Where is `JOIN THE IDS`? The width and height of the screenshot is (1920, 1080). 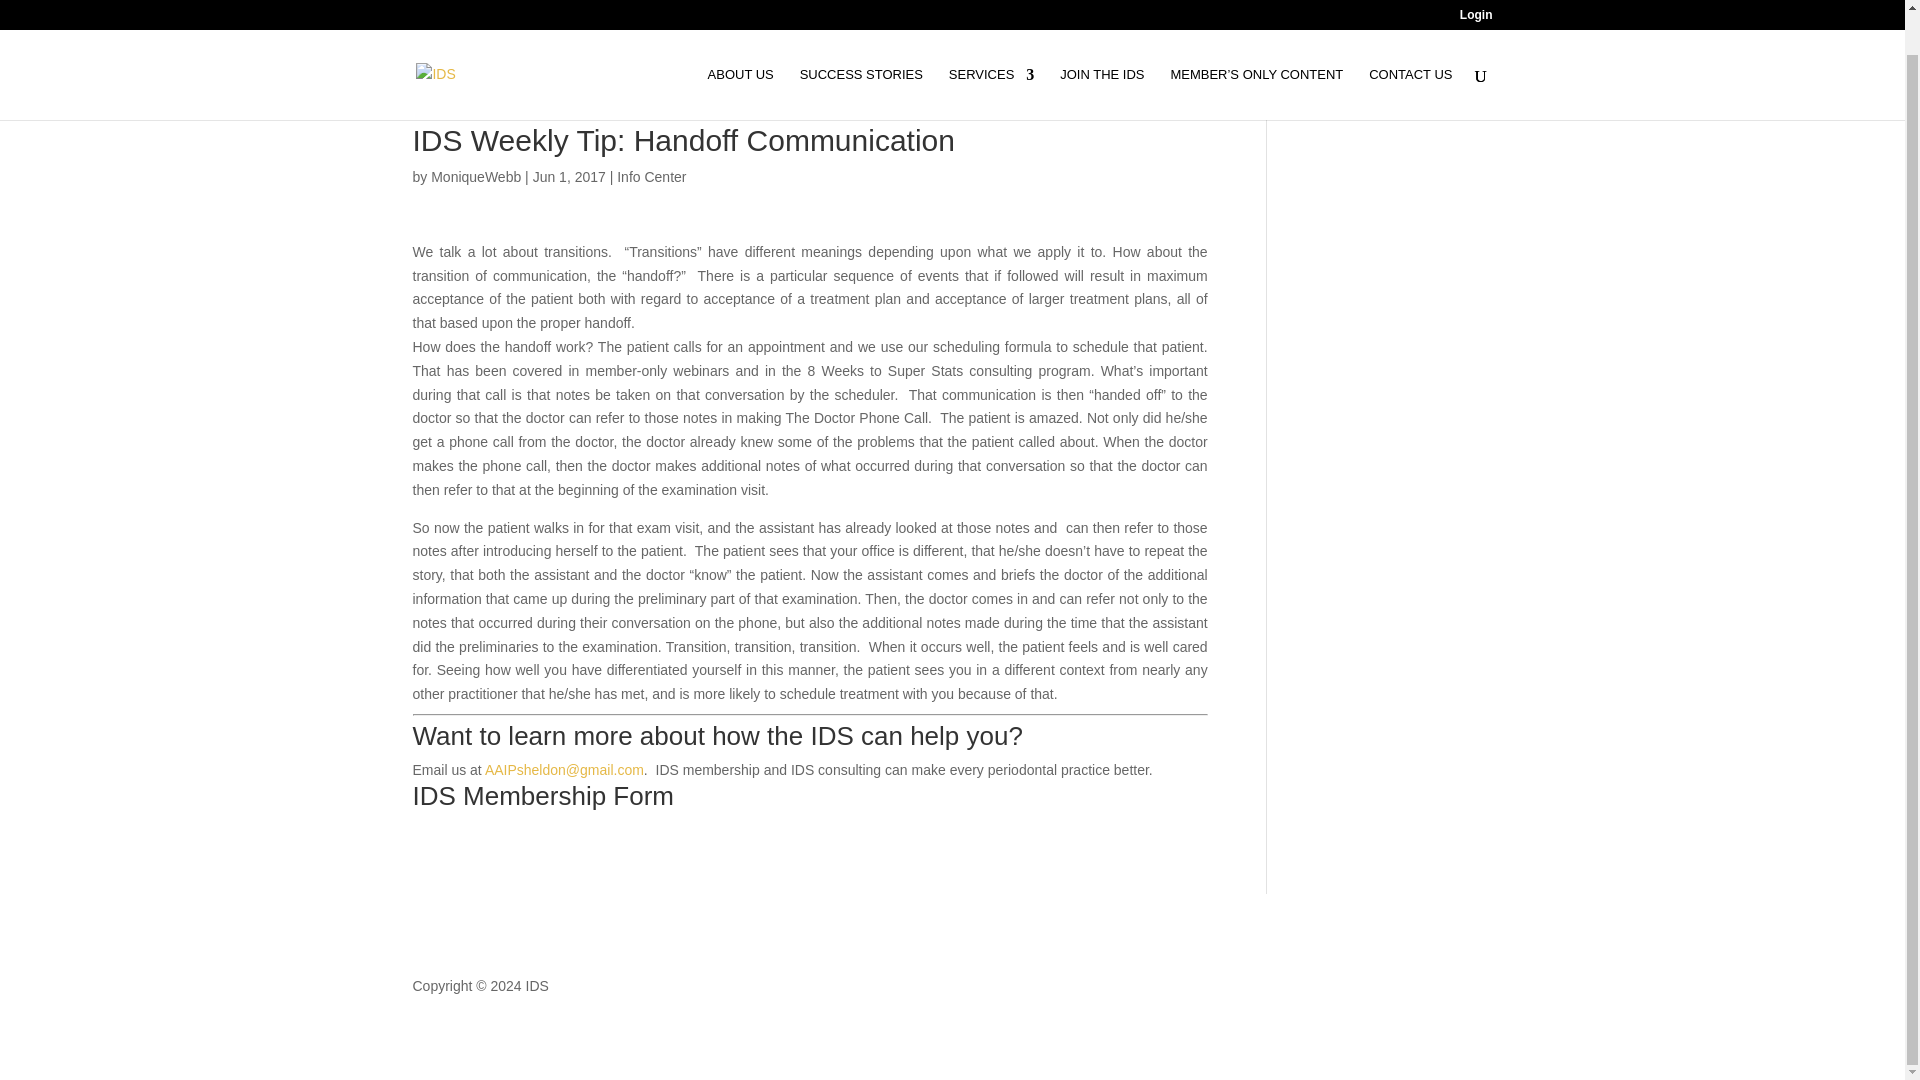 JOIN THE IDS is located at coordinates (1102, 50).